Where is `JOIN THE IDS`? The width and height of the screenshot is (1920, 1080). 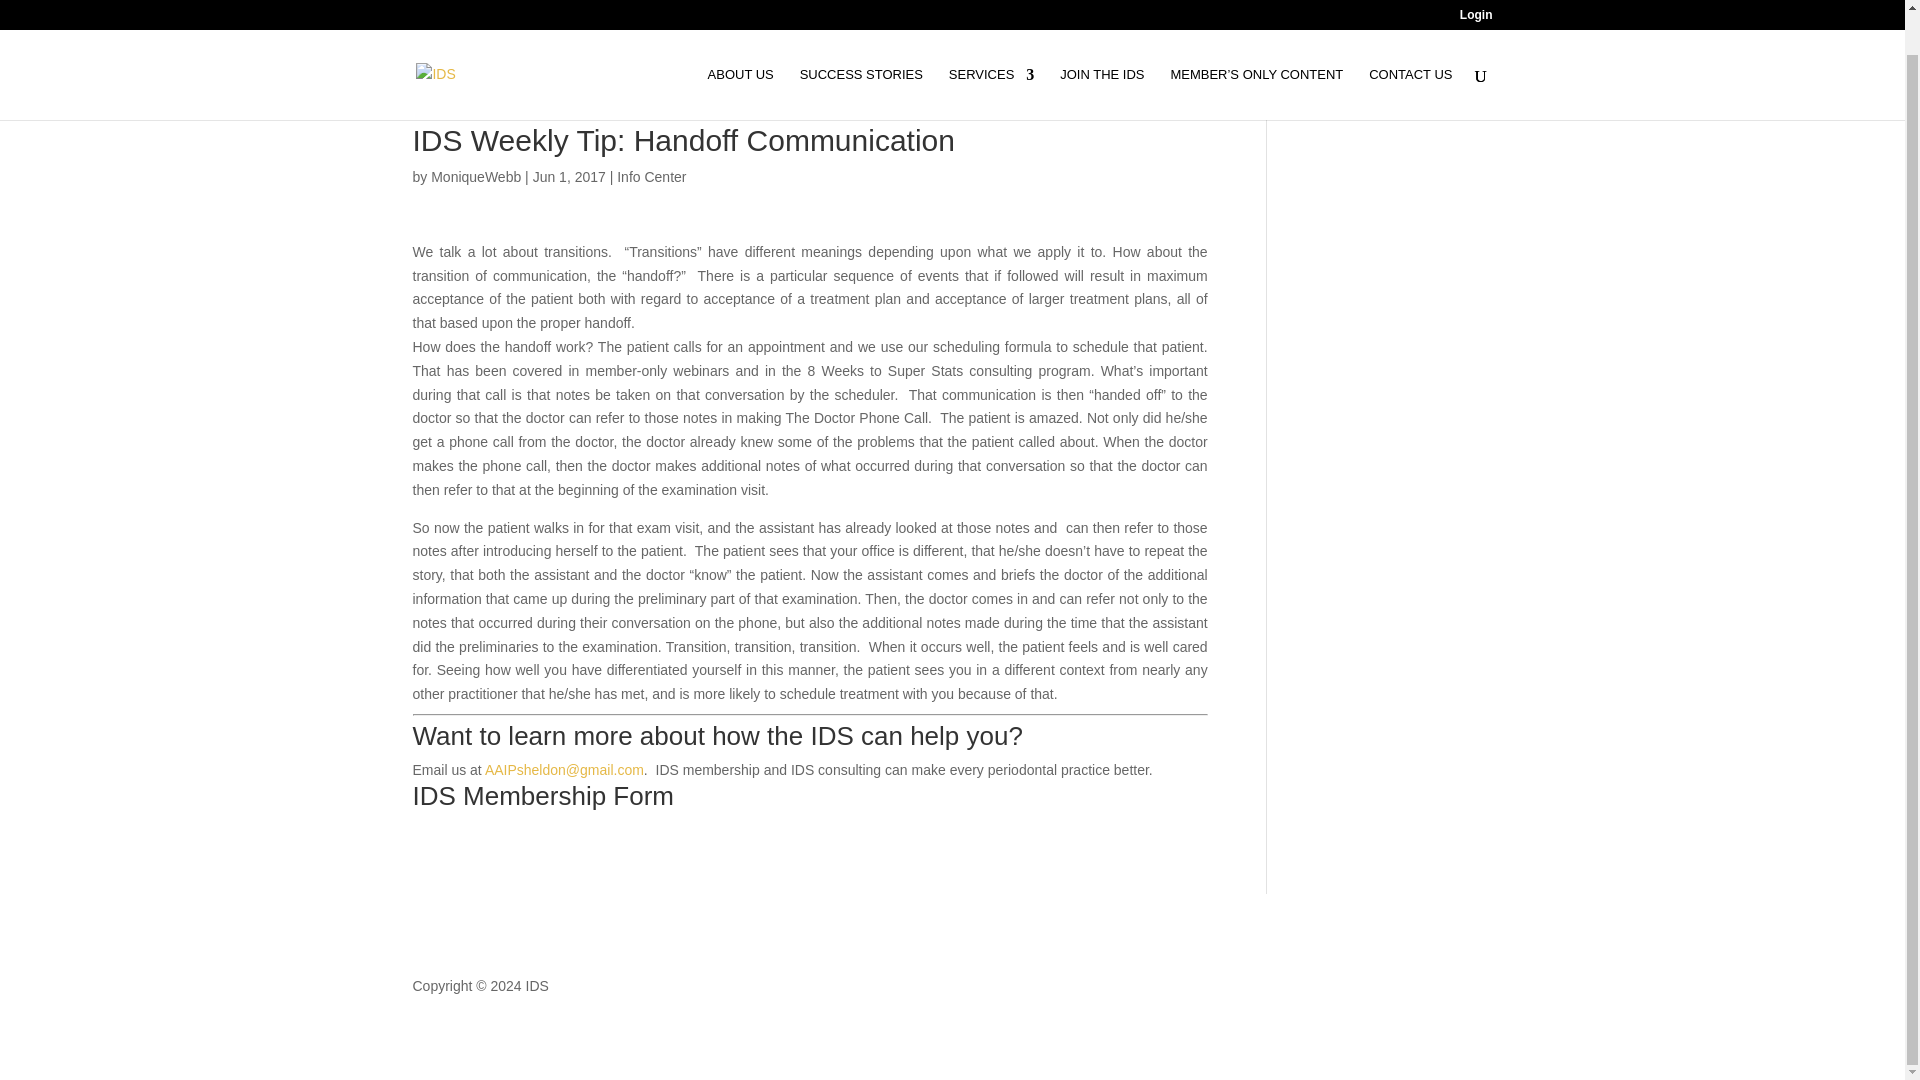 JOIN THE IDS is located at coordinates (1102, 50).